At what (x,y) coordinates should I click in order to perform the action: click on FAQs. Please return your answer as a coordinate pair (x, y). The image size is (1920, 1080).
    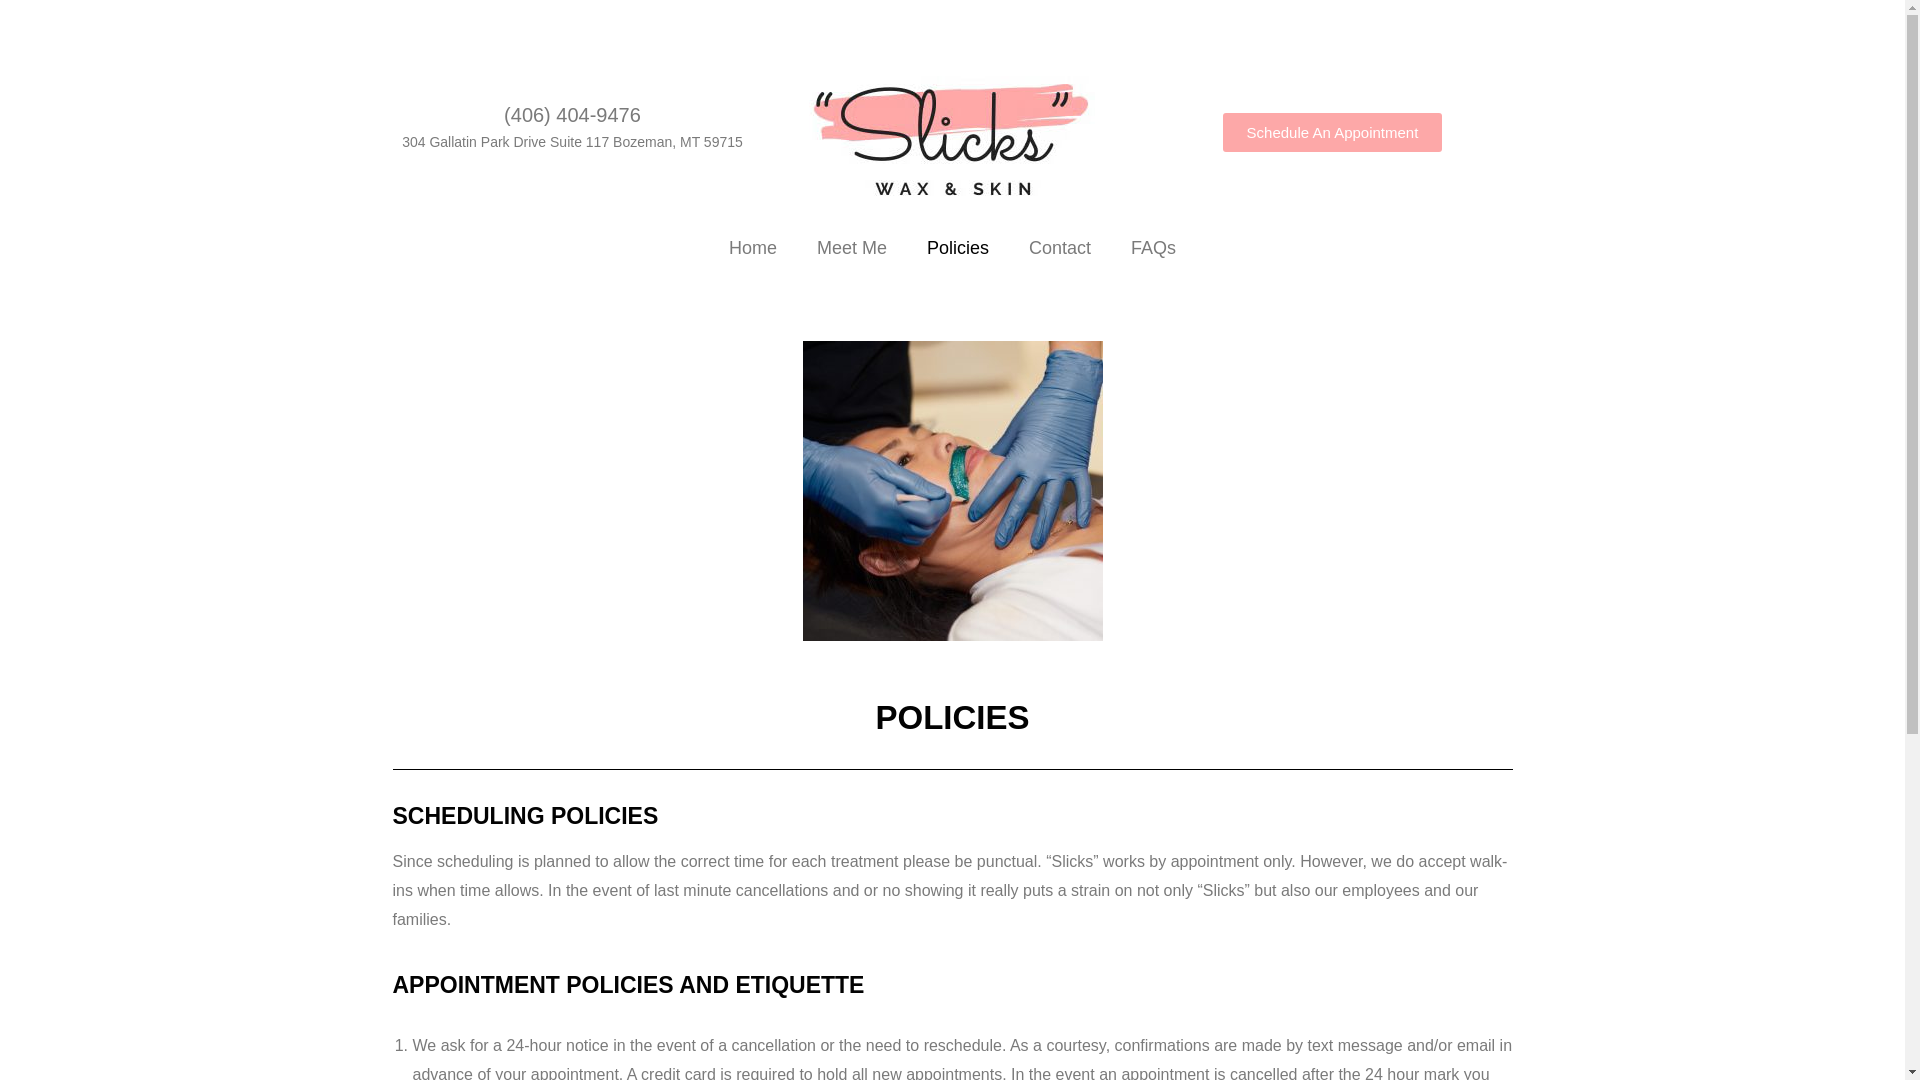
    Looking at the image, I should click on (1154, 248).